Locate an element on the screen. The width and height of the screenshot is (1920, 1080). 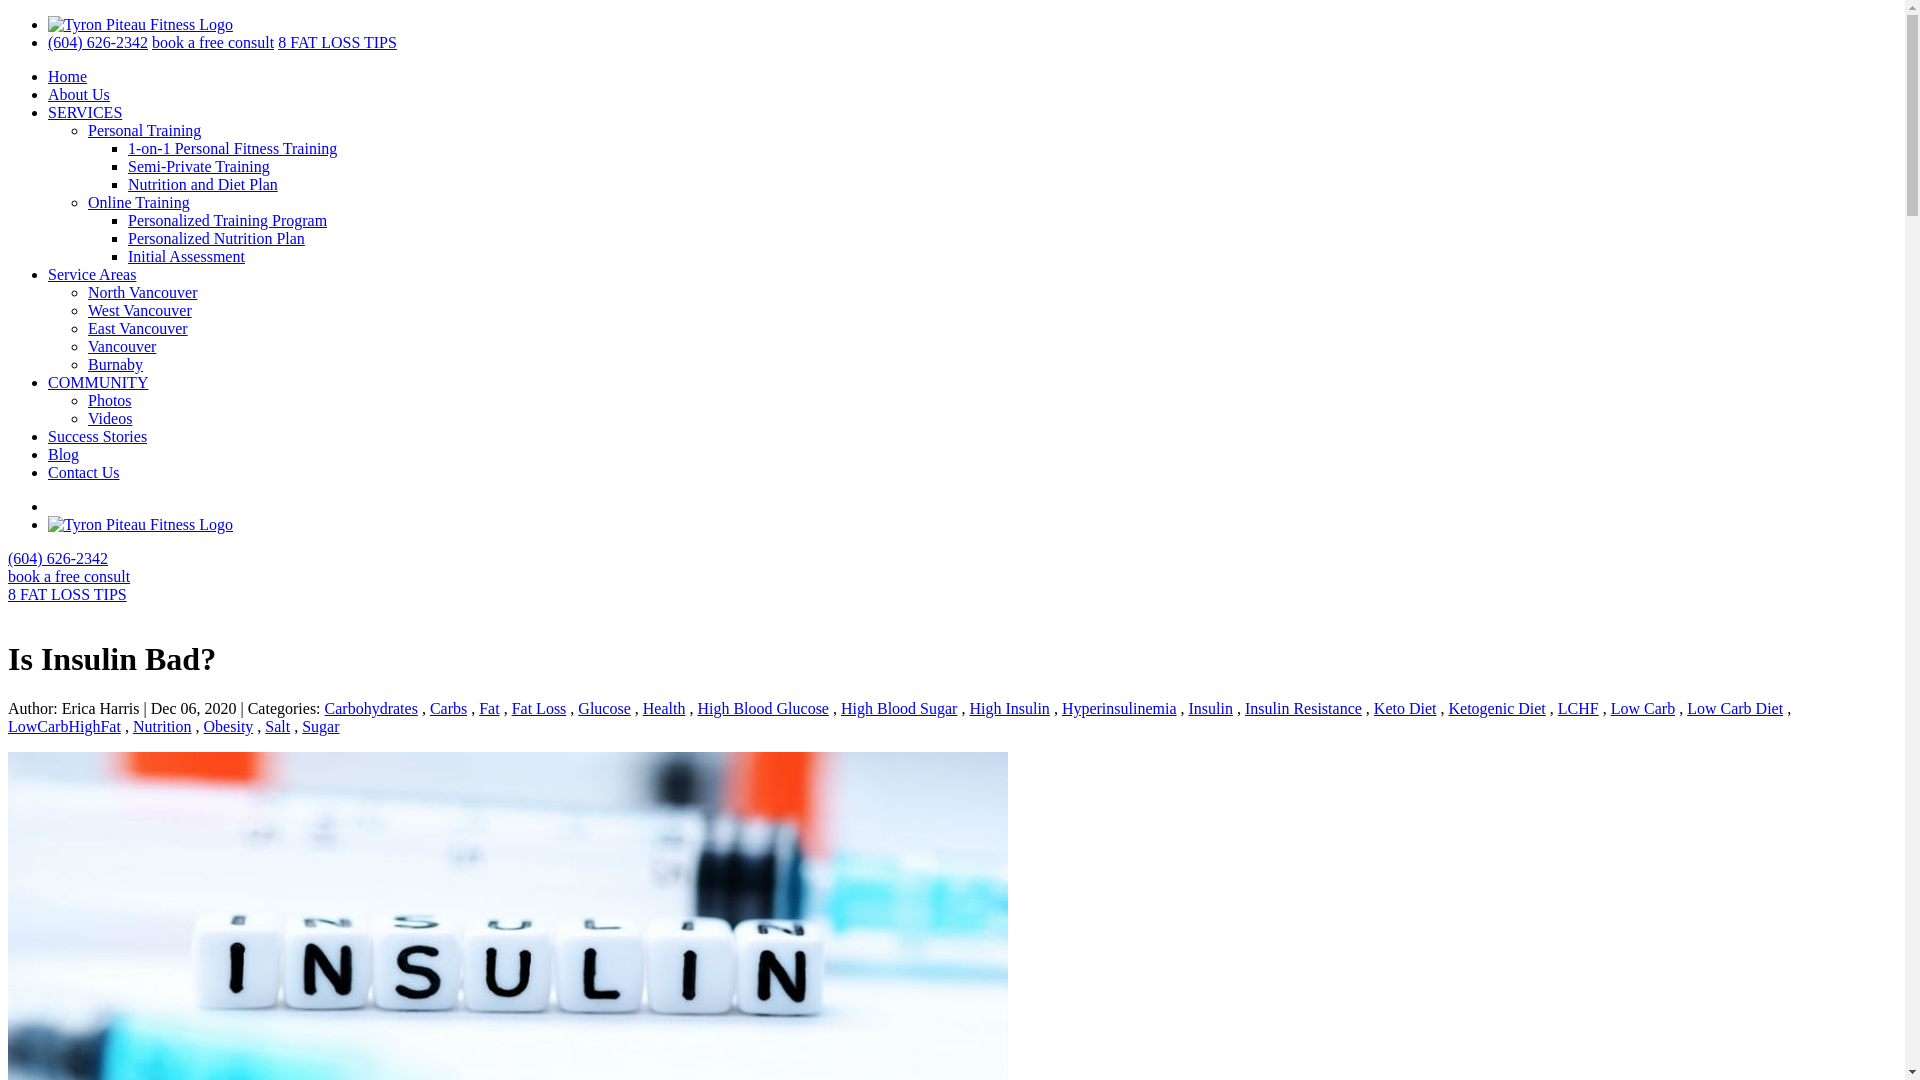
Semi-Private Training is located at coordinates (199, 166).